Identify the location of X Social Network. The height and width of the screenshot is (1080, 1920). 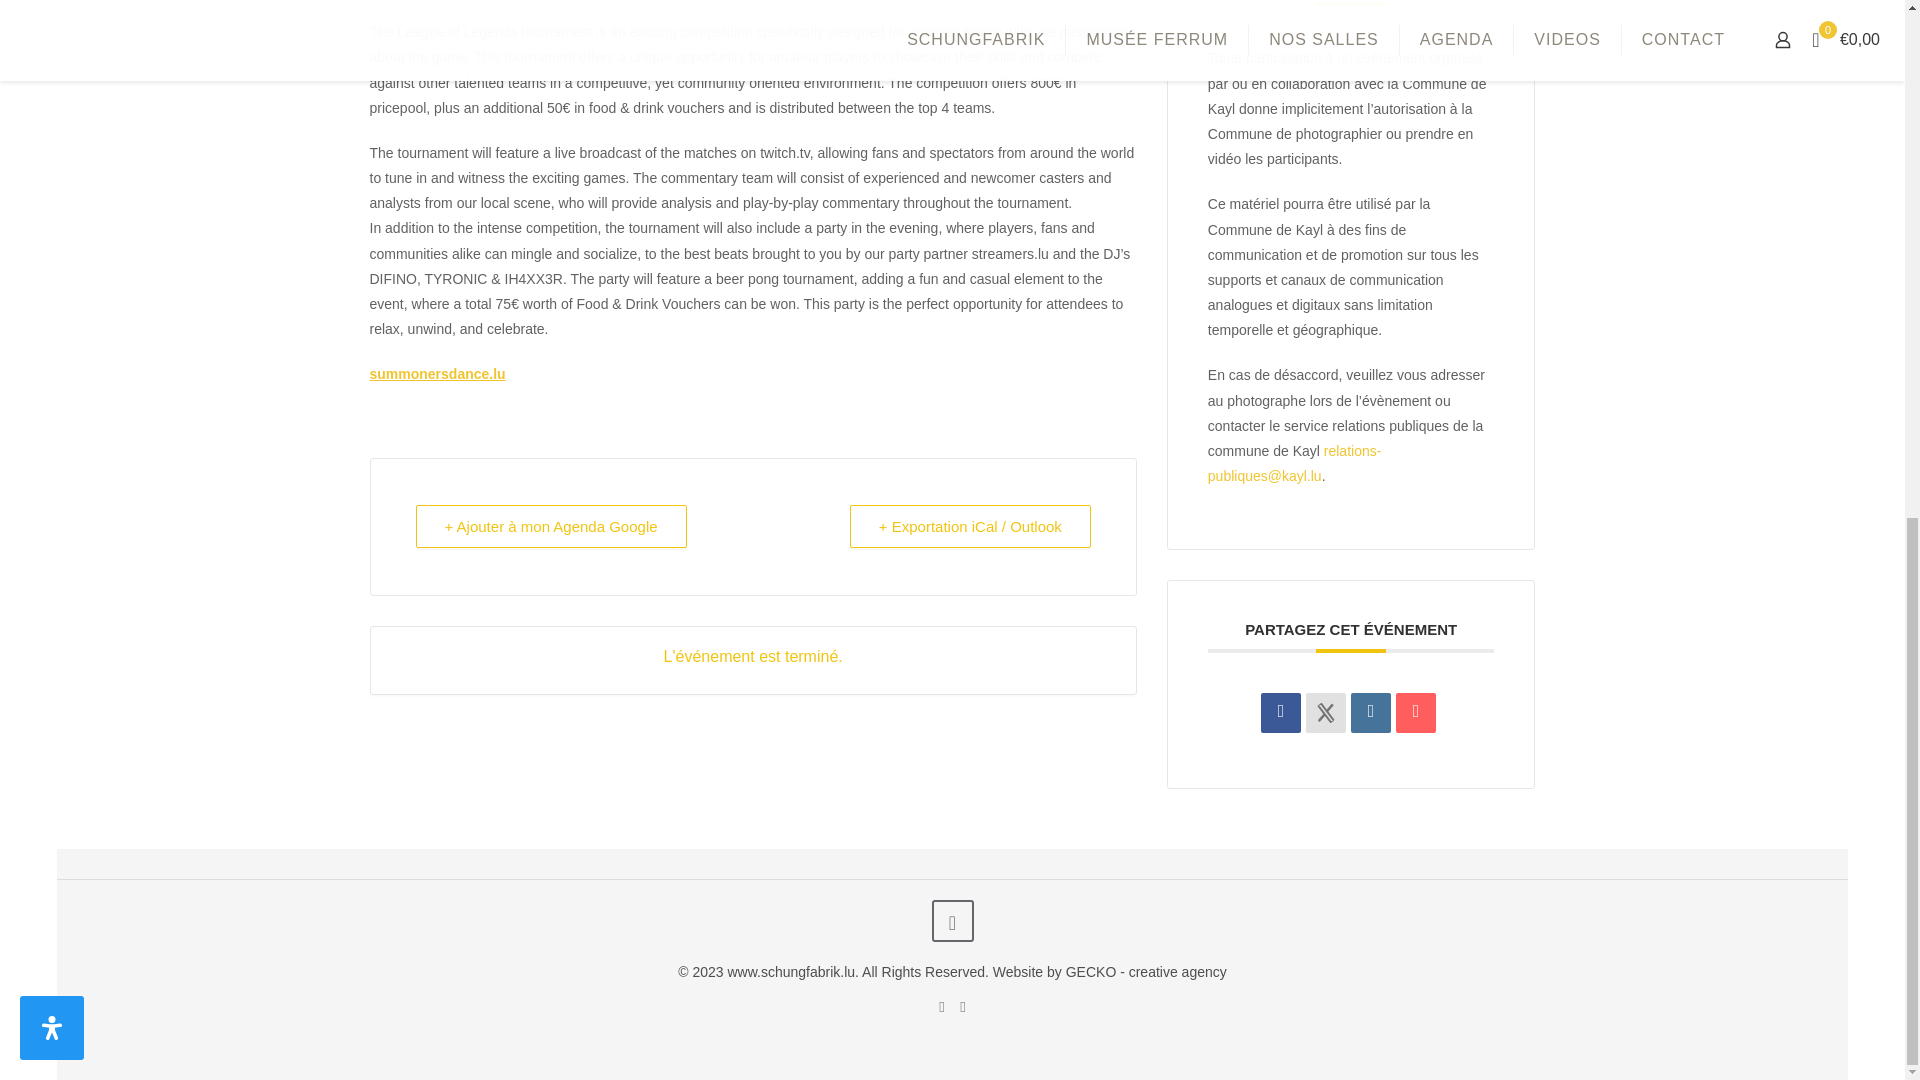
(1325, 713).